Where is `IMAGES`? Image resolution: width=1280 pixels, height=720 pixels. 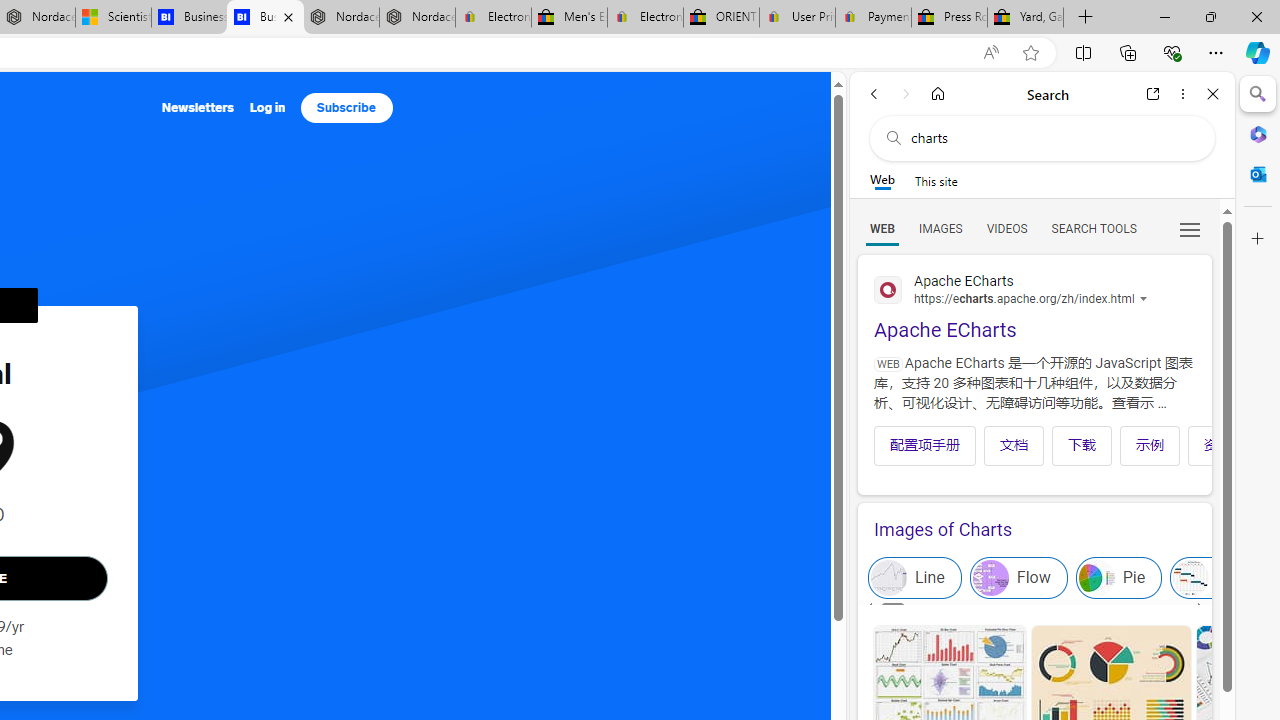 IMAGES is located at coordinates (940, 228).